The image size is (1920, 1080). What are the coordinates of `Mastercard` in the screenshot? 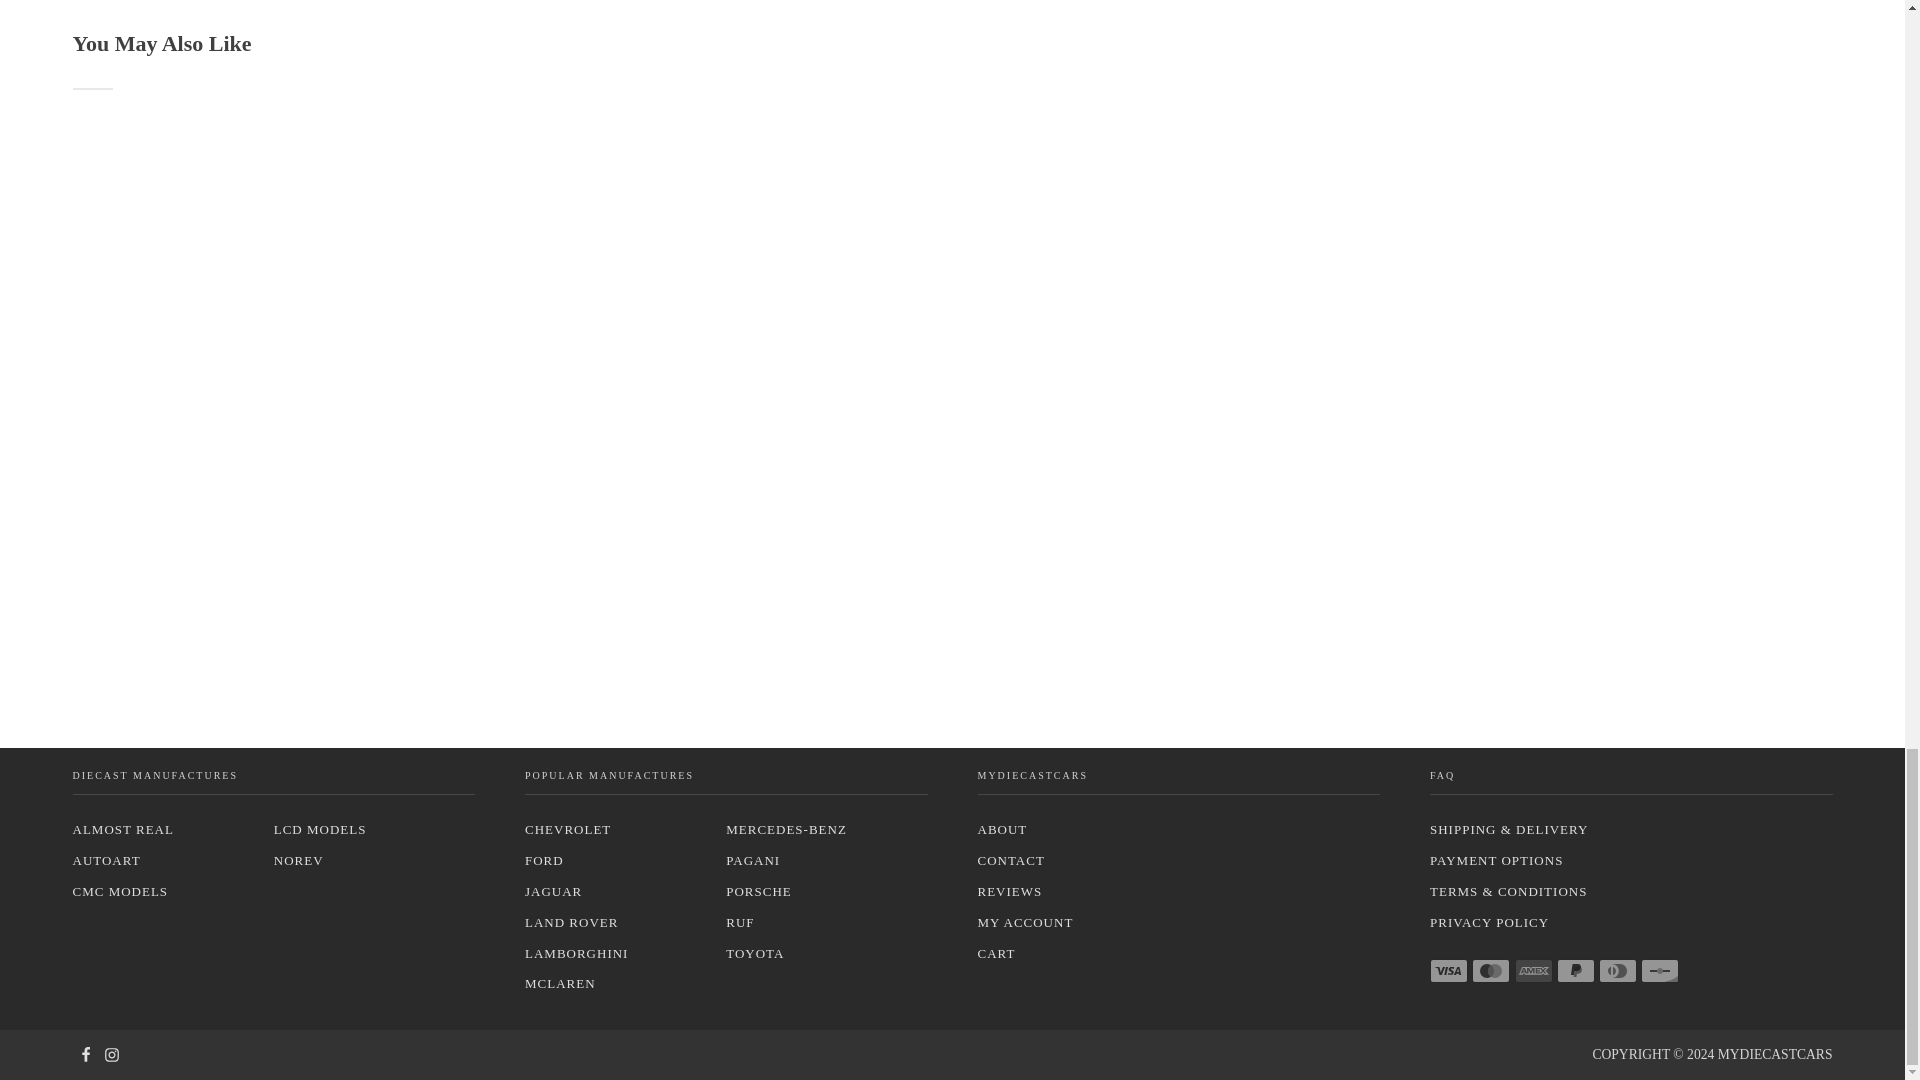 It's located at (1490, 970).